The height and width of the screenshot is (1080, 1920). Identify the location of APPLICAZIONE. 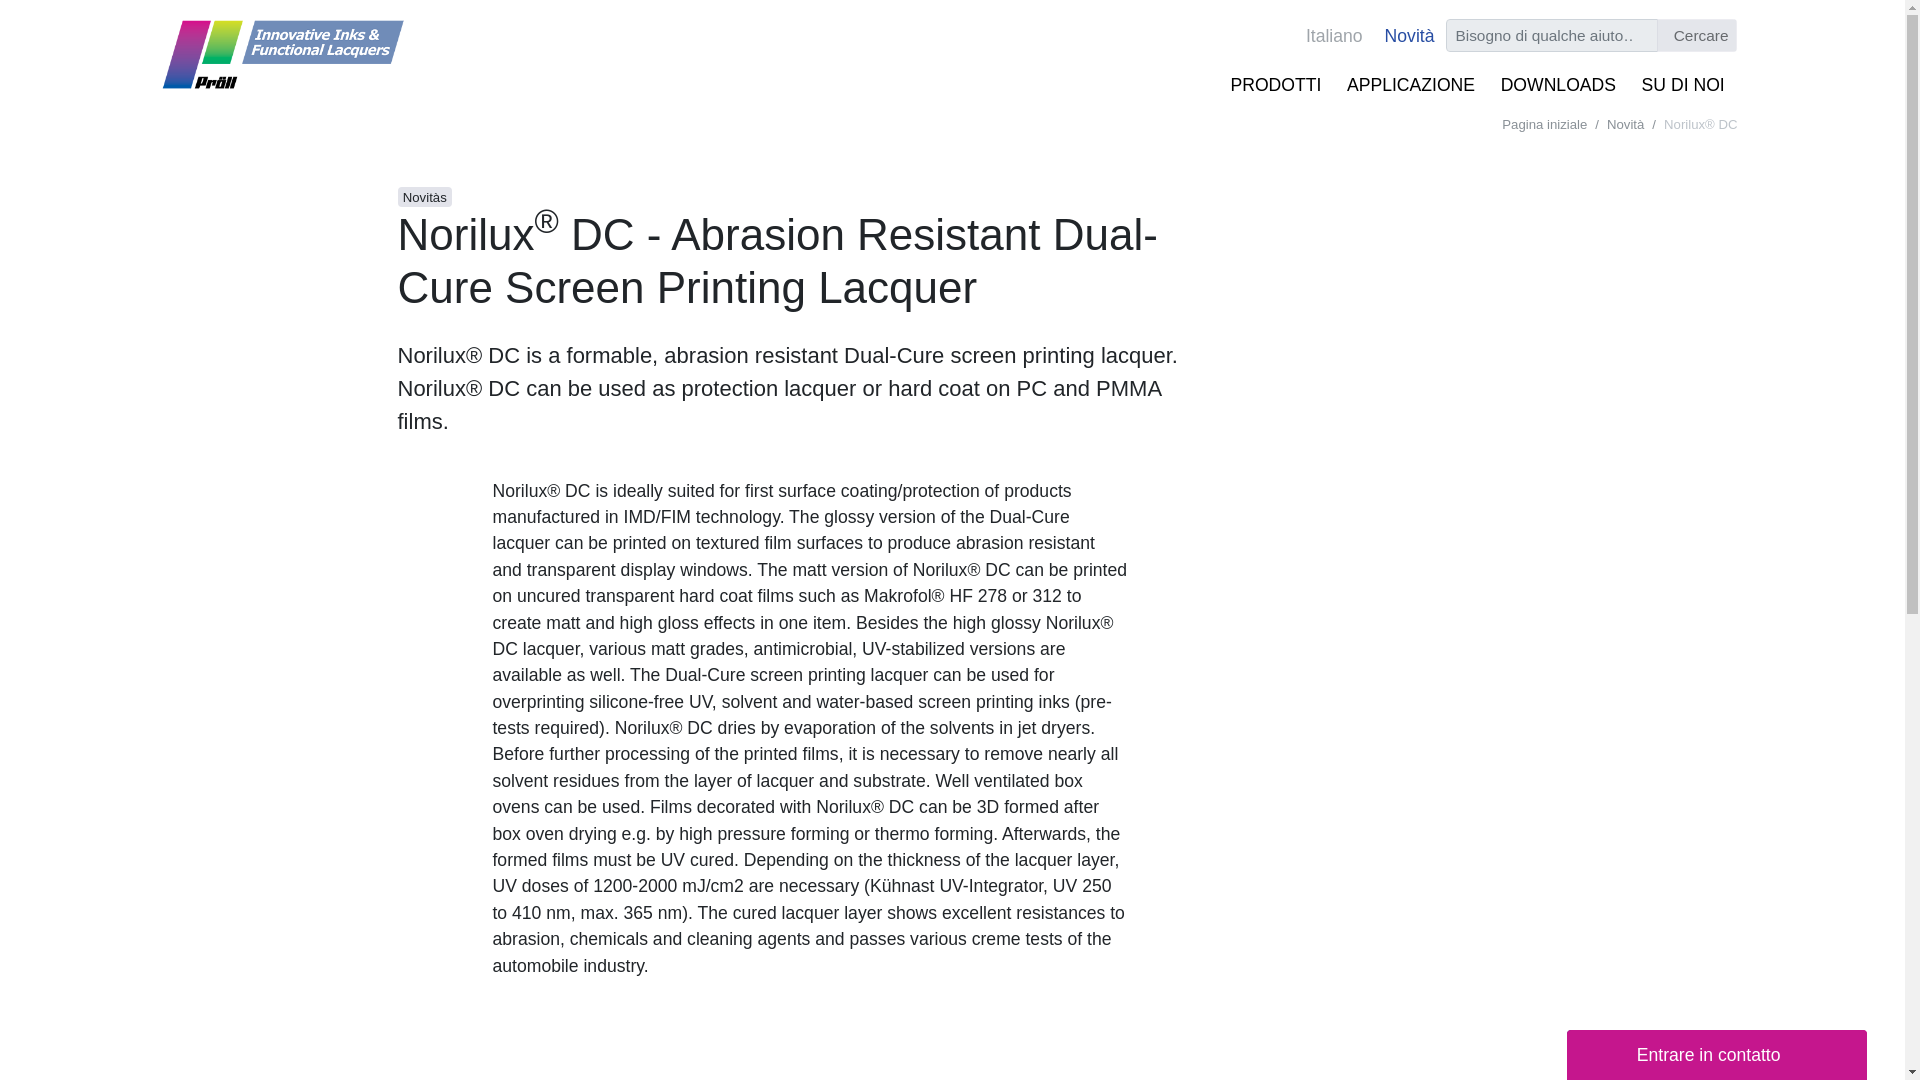
(1411, 84).